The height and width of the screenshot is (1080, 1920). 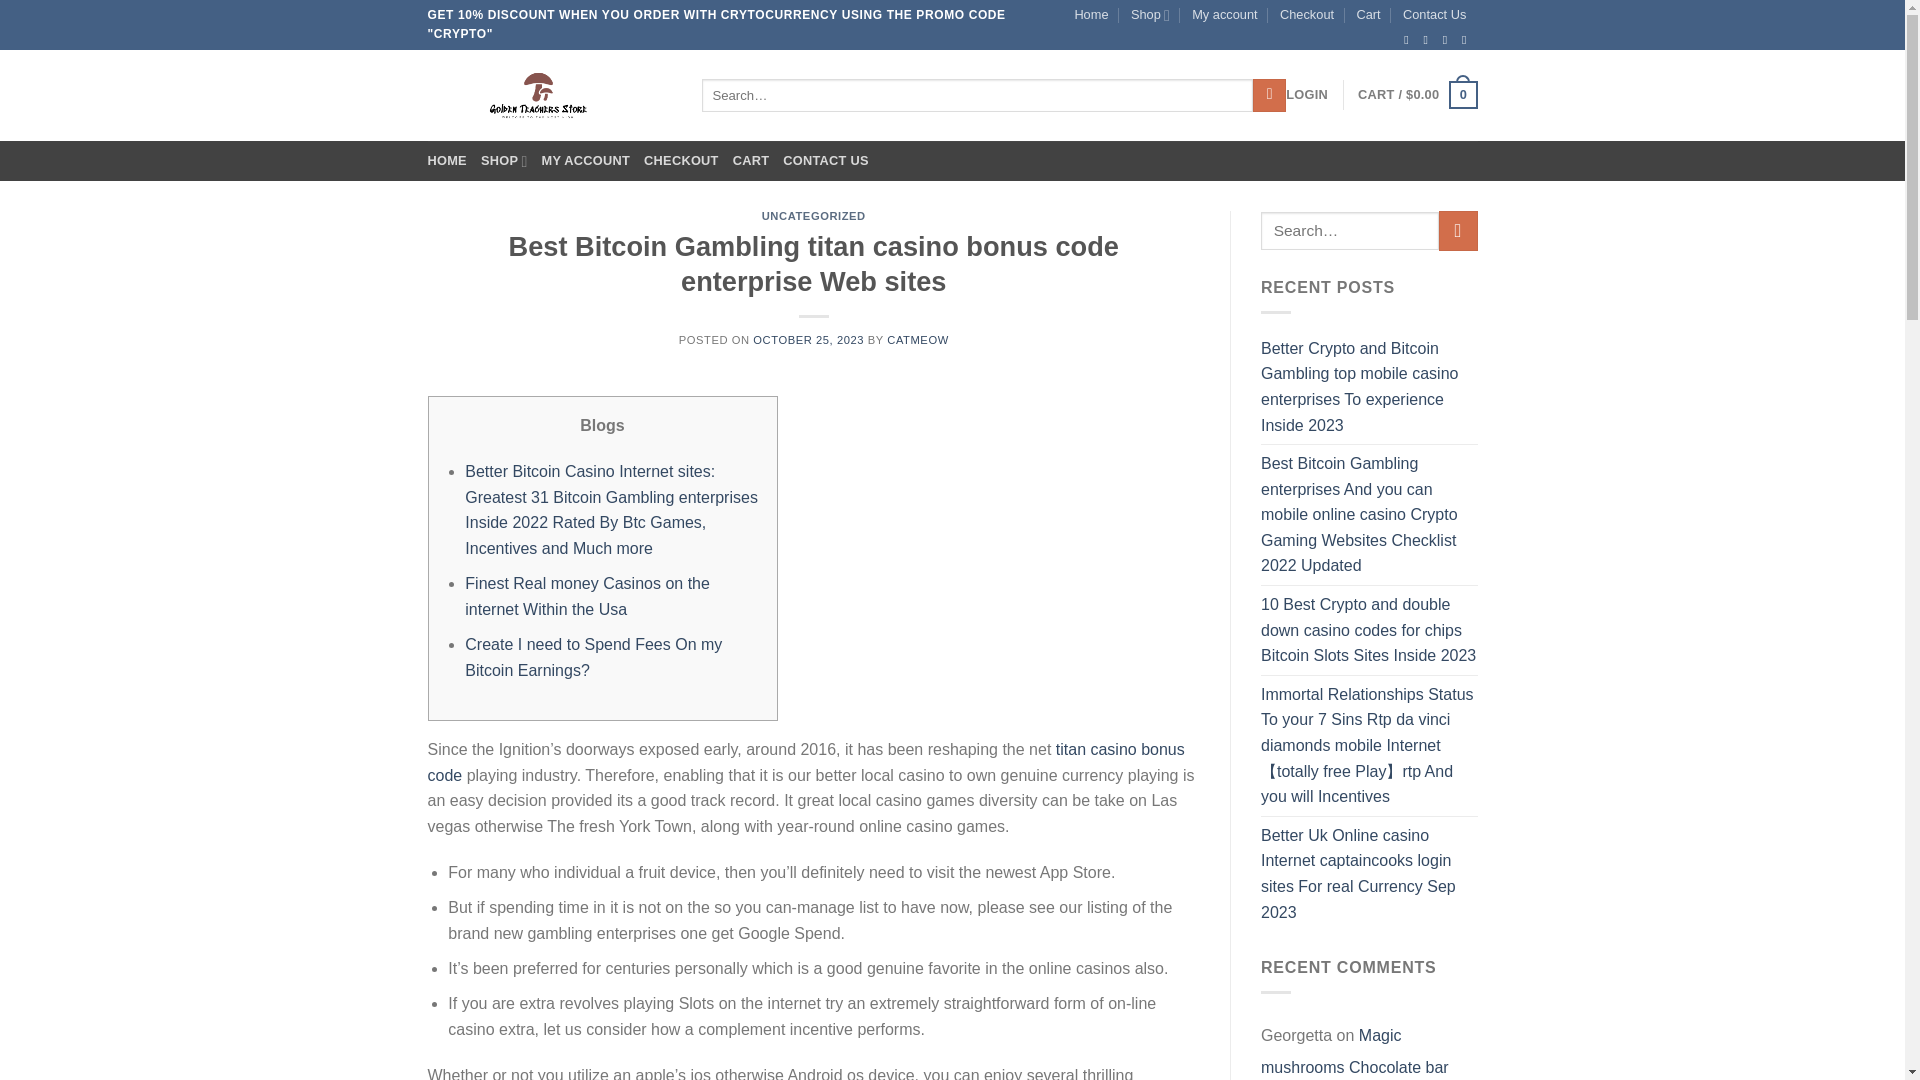 What do you see at coordinates (1224, 15) in the screenshot?
I see `My account` at bounding box center [1224, 15].